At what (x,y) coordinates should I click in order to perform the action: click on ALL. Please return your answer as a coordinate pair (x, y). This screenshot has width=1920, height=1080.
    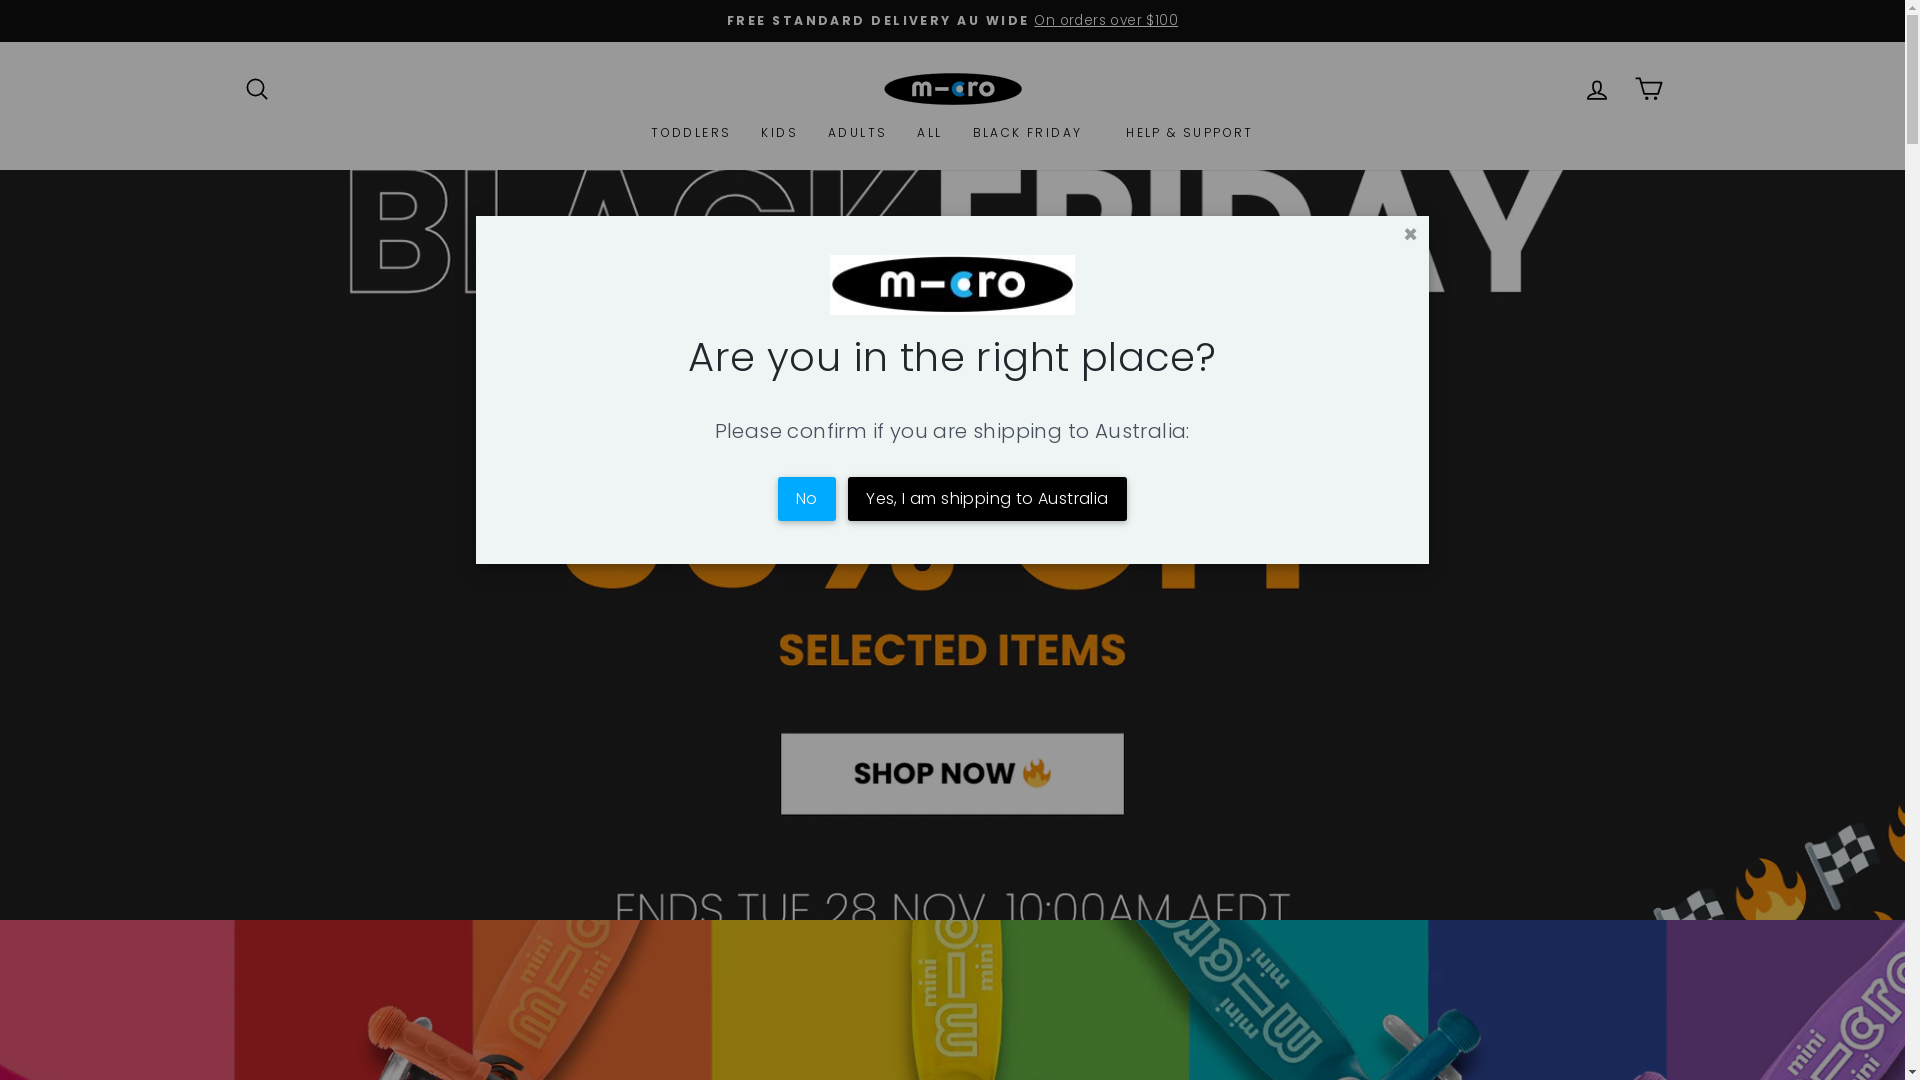
    Looking at the image, I should click on (930, 133).